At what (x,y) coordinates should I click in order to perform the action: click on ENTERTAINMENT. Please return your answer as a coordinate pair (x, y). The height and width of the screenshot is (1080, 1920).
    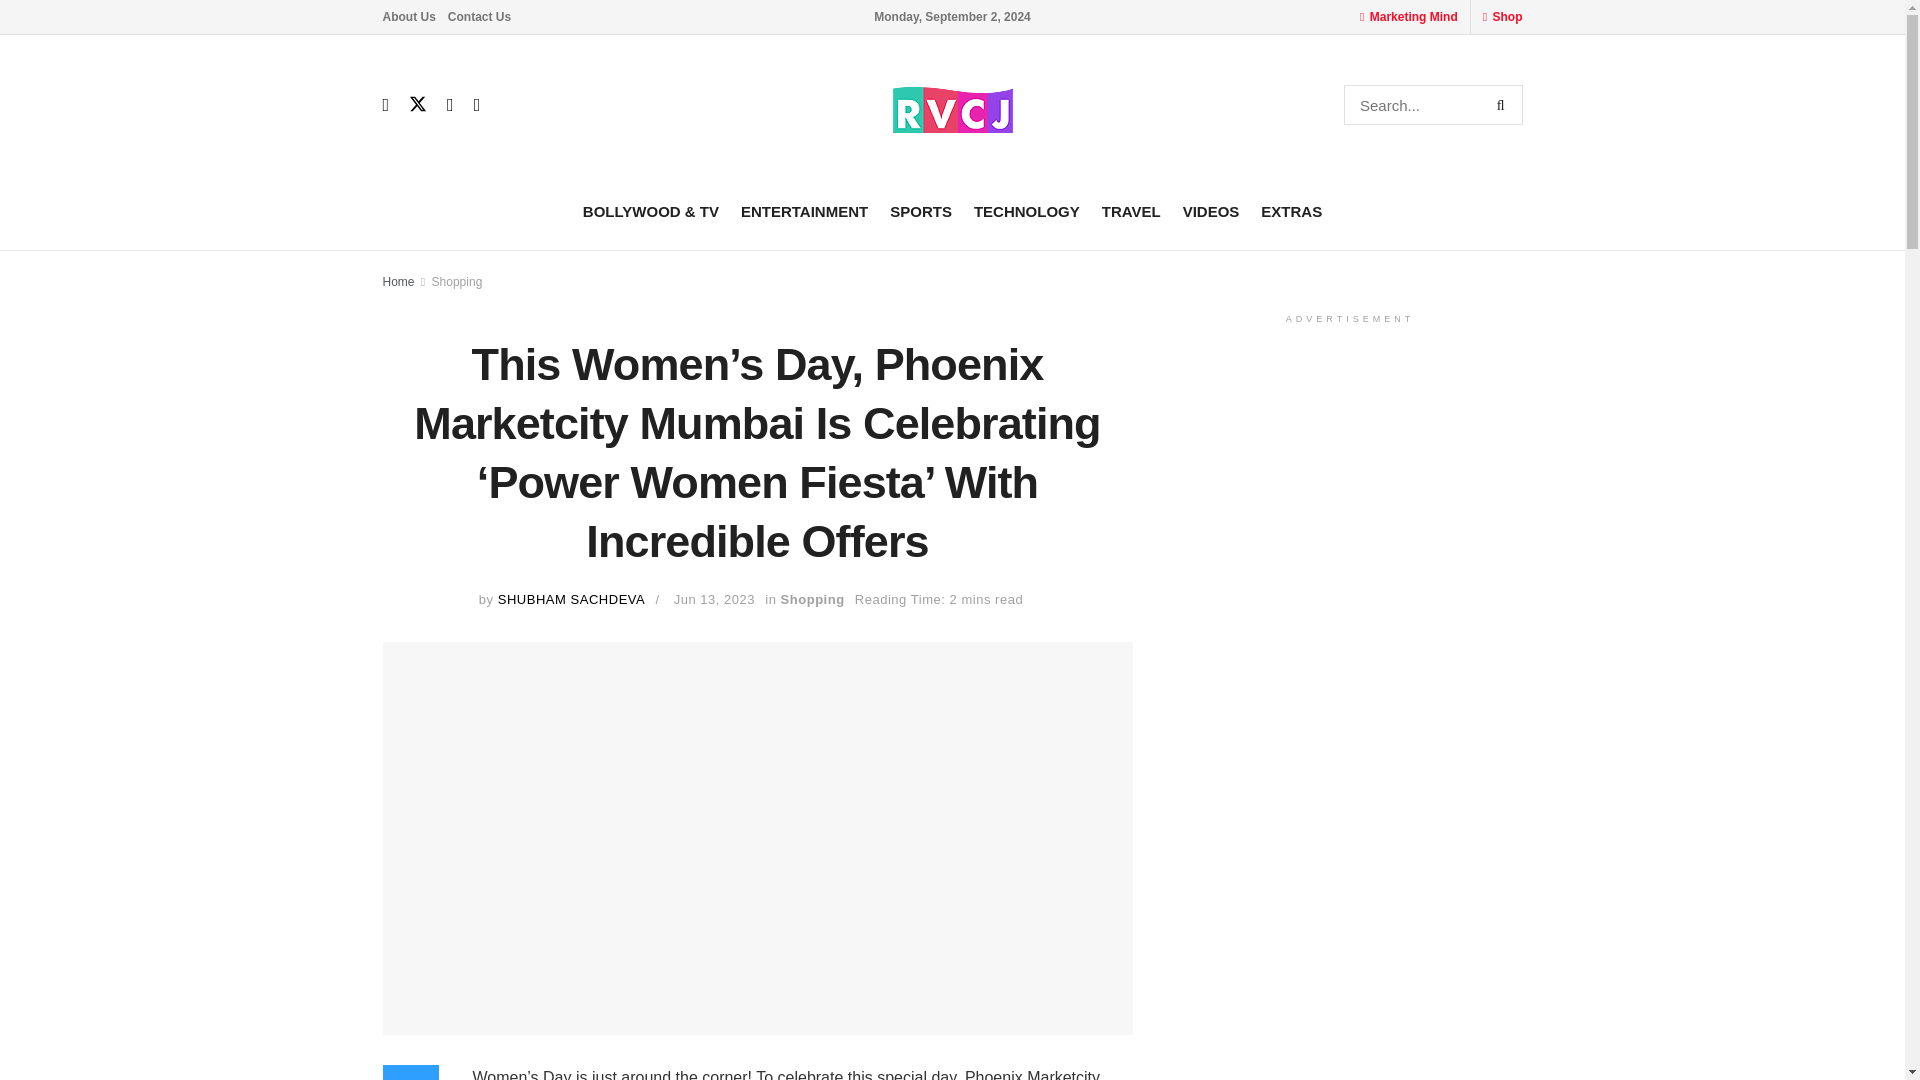
    Looking at the image, I should click on (804, 210).